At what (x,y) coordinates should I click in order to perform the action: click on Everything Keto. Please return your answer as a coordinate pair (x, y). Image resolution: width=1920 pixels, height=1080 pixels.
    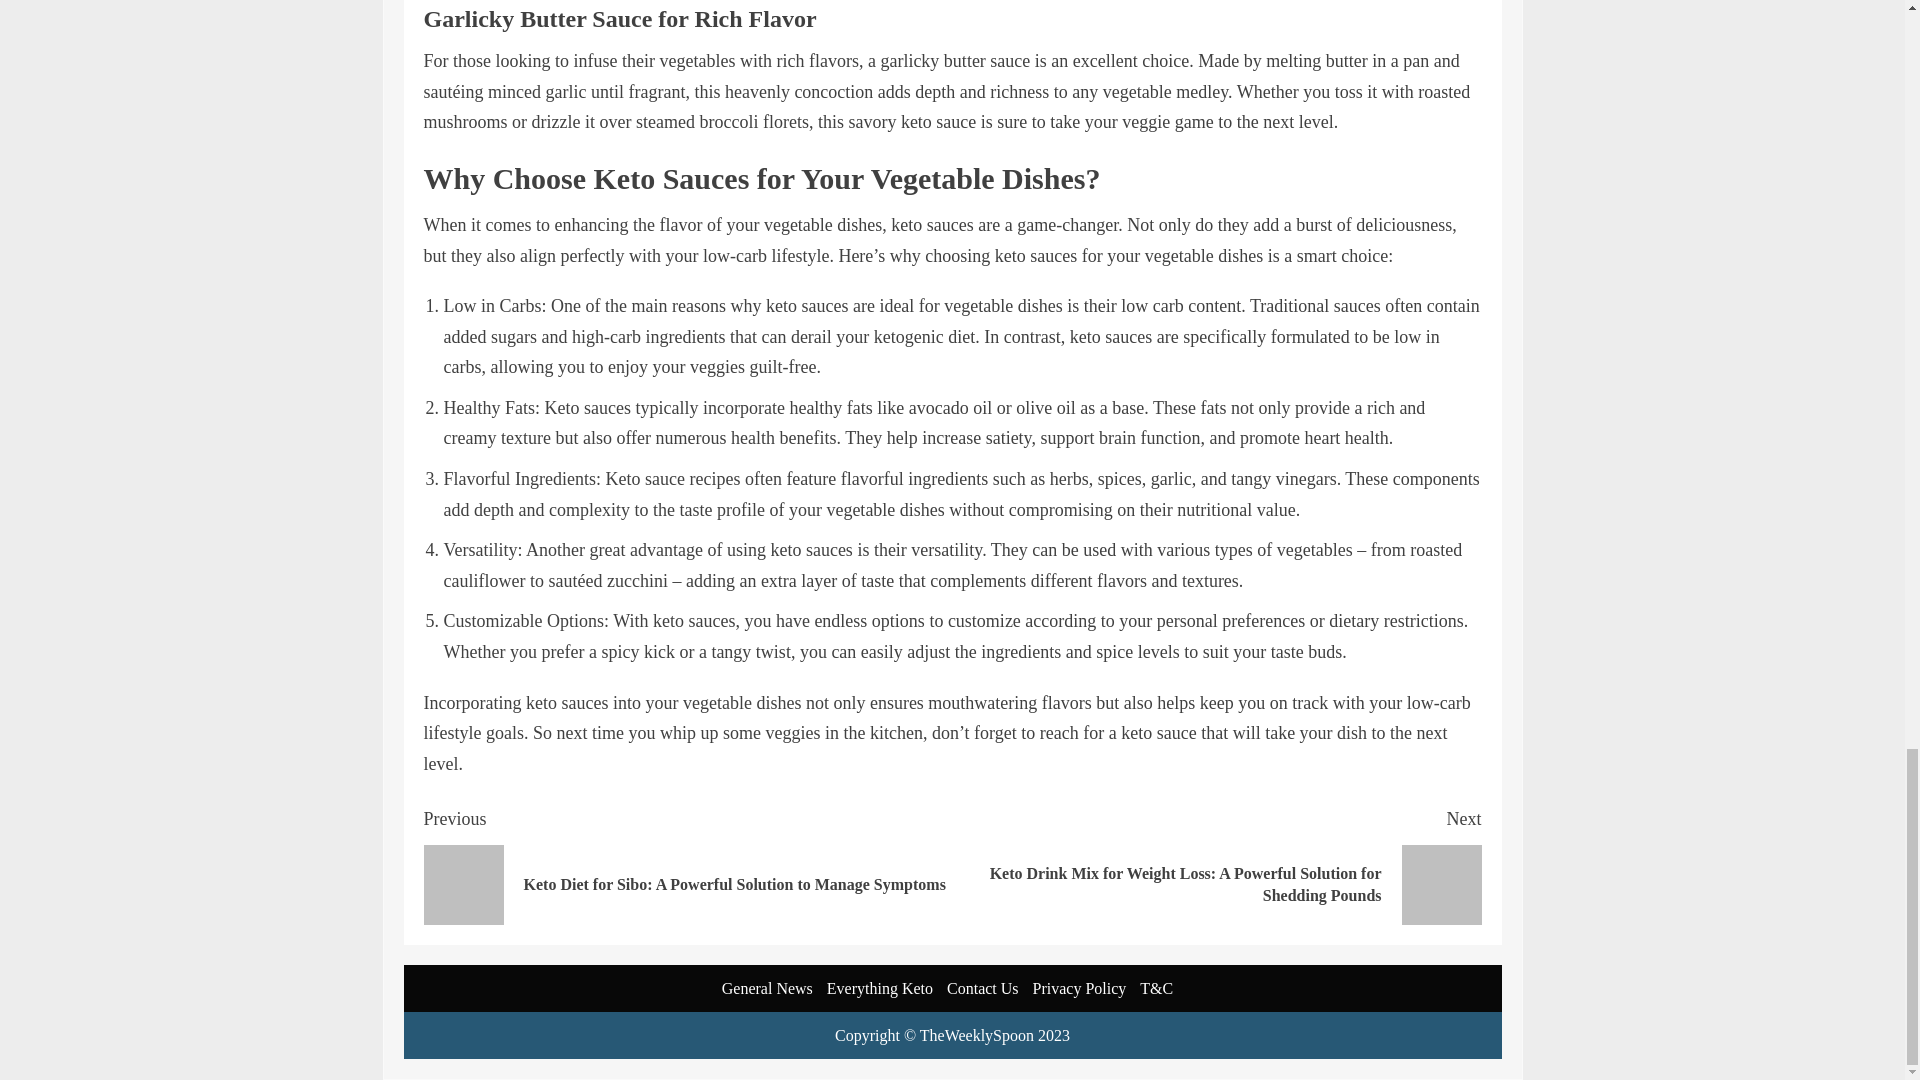
    Looking at the image, I should click on (880, 988).